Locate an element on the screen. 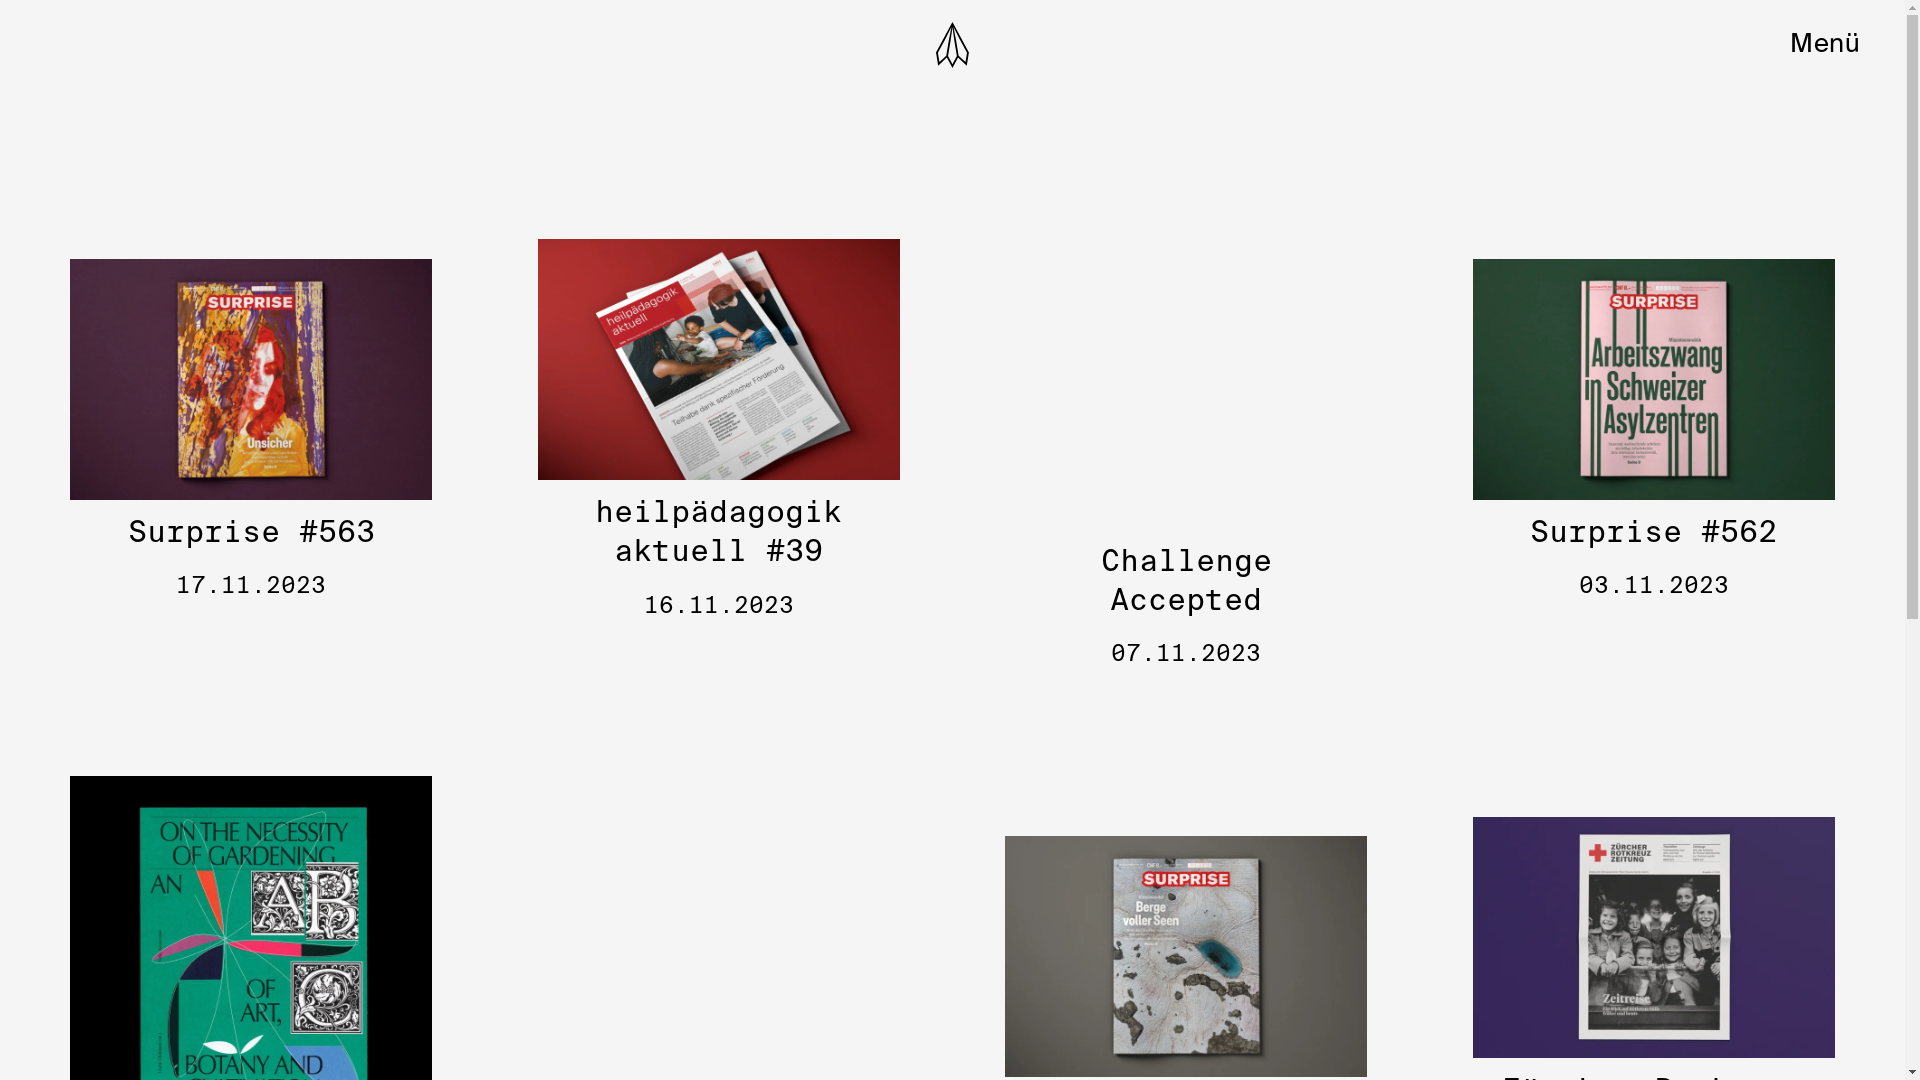 This screenshot has height=1080, width=1920. Surprise #563 is located at coordinates (251, 380).